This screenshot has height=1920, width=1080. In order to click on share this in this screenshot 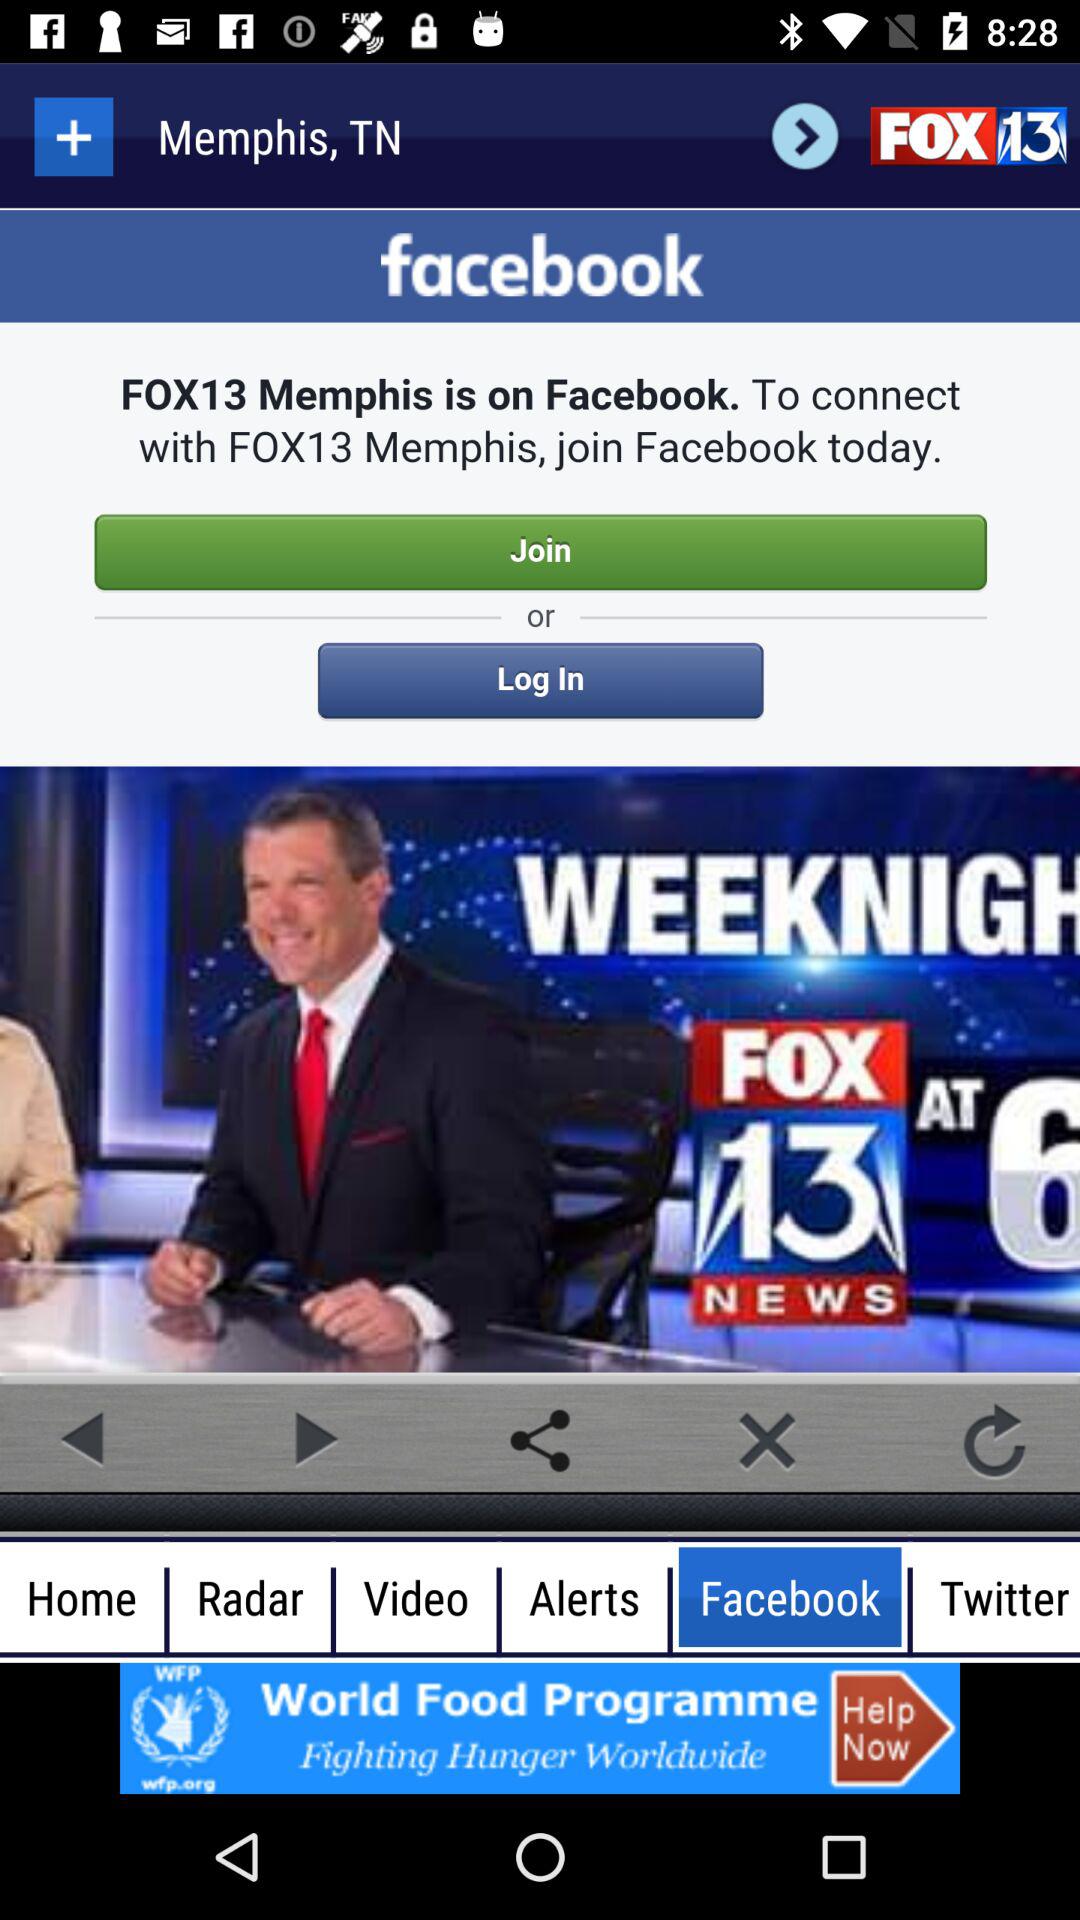, I will do `click(540, 1440)`.